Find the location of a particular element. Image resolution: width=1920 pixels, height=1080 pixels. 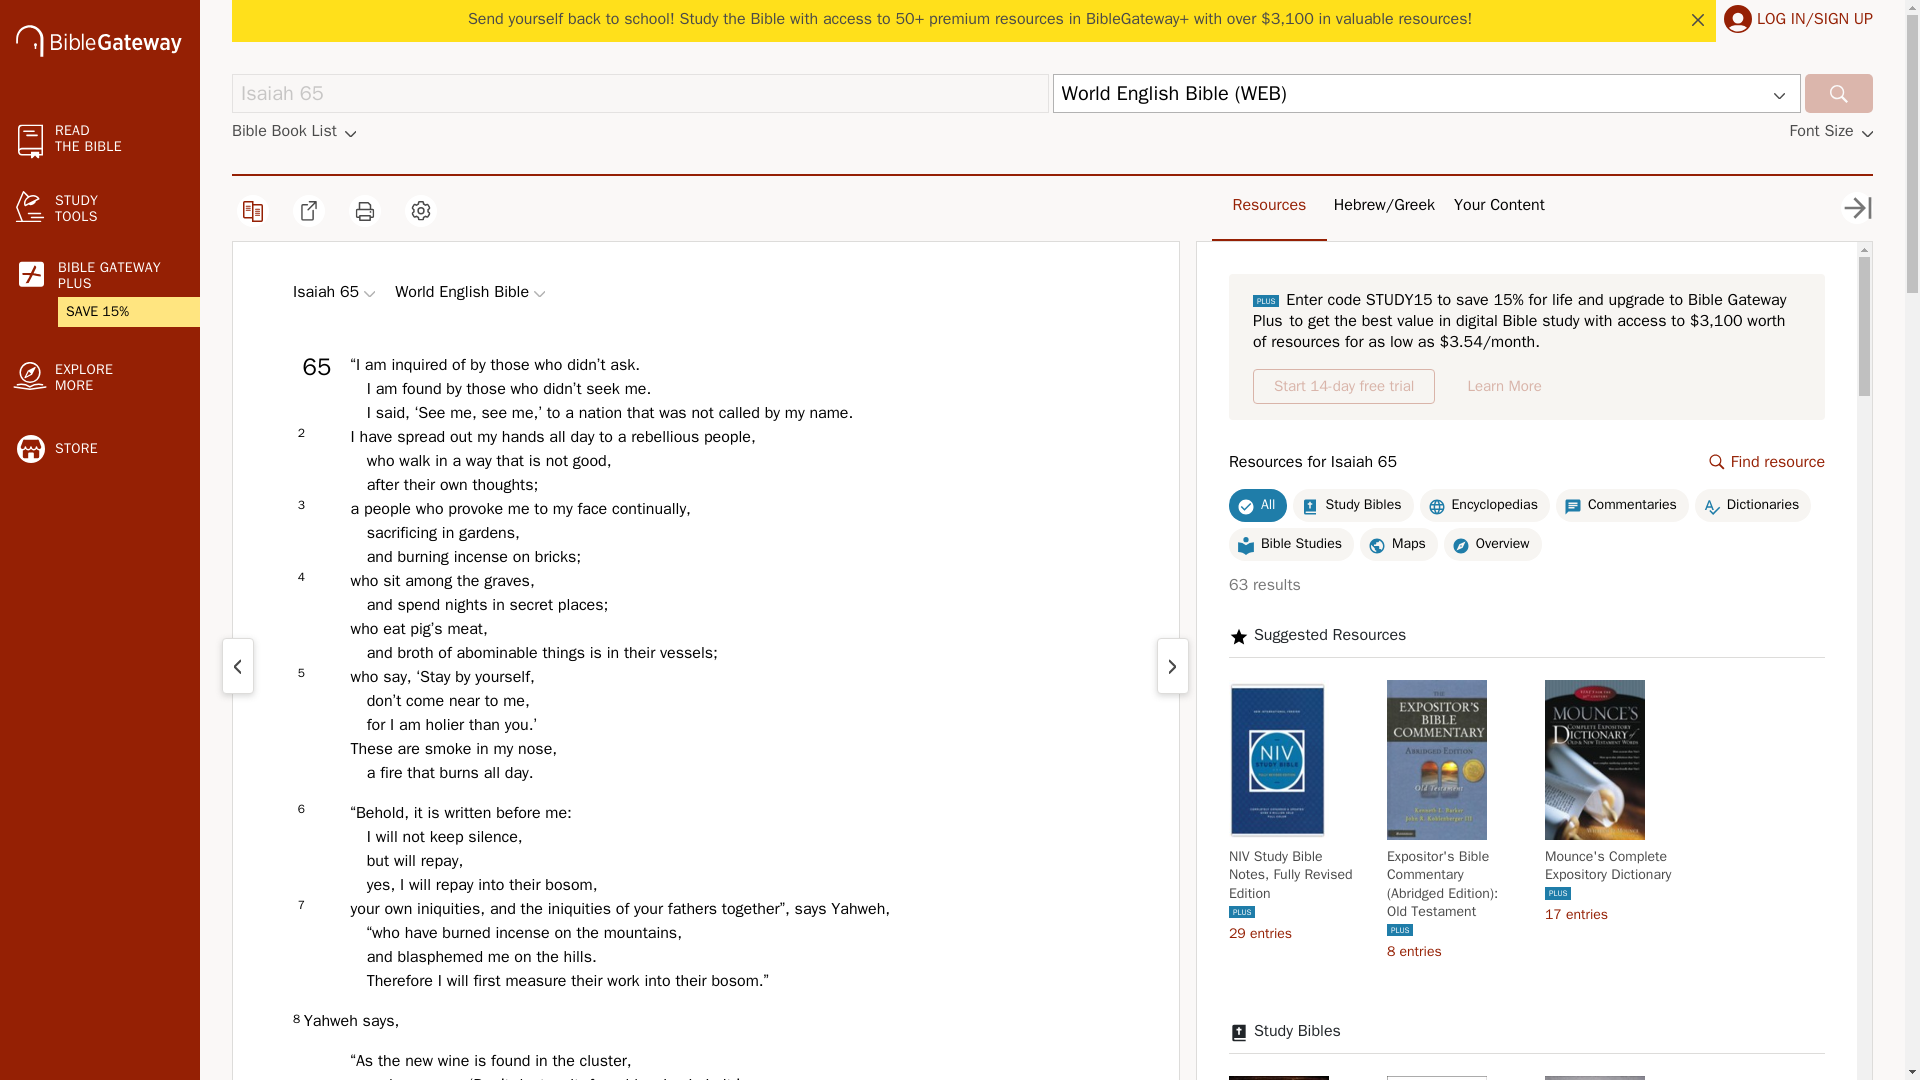

account is located at coordinates (1738, 19).